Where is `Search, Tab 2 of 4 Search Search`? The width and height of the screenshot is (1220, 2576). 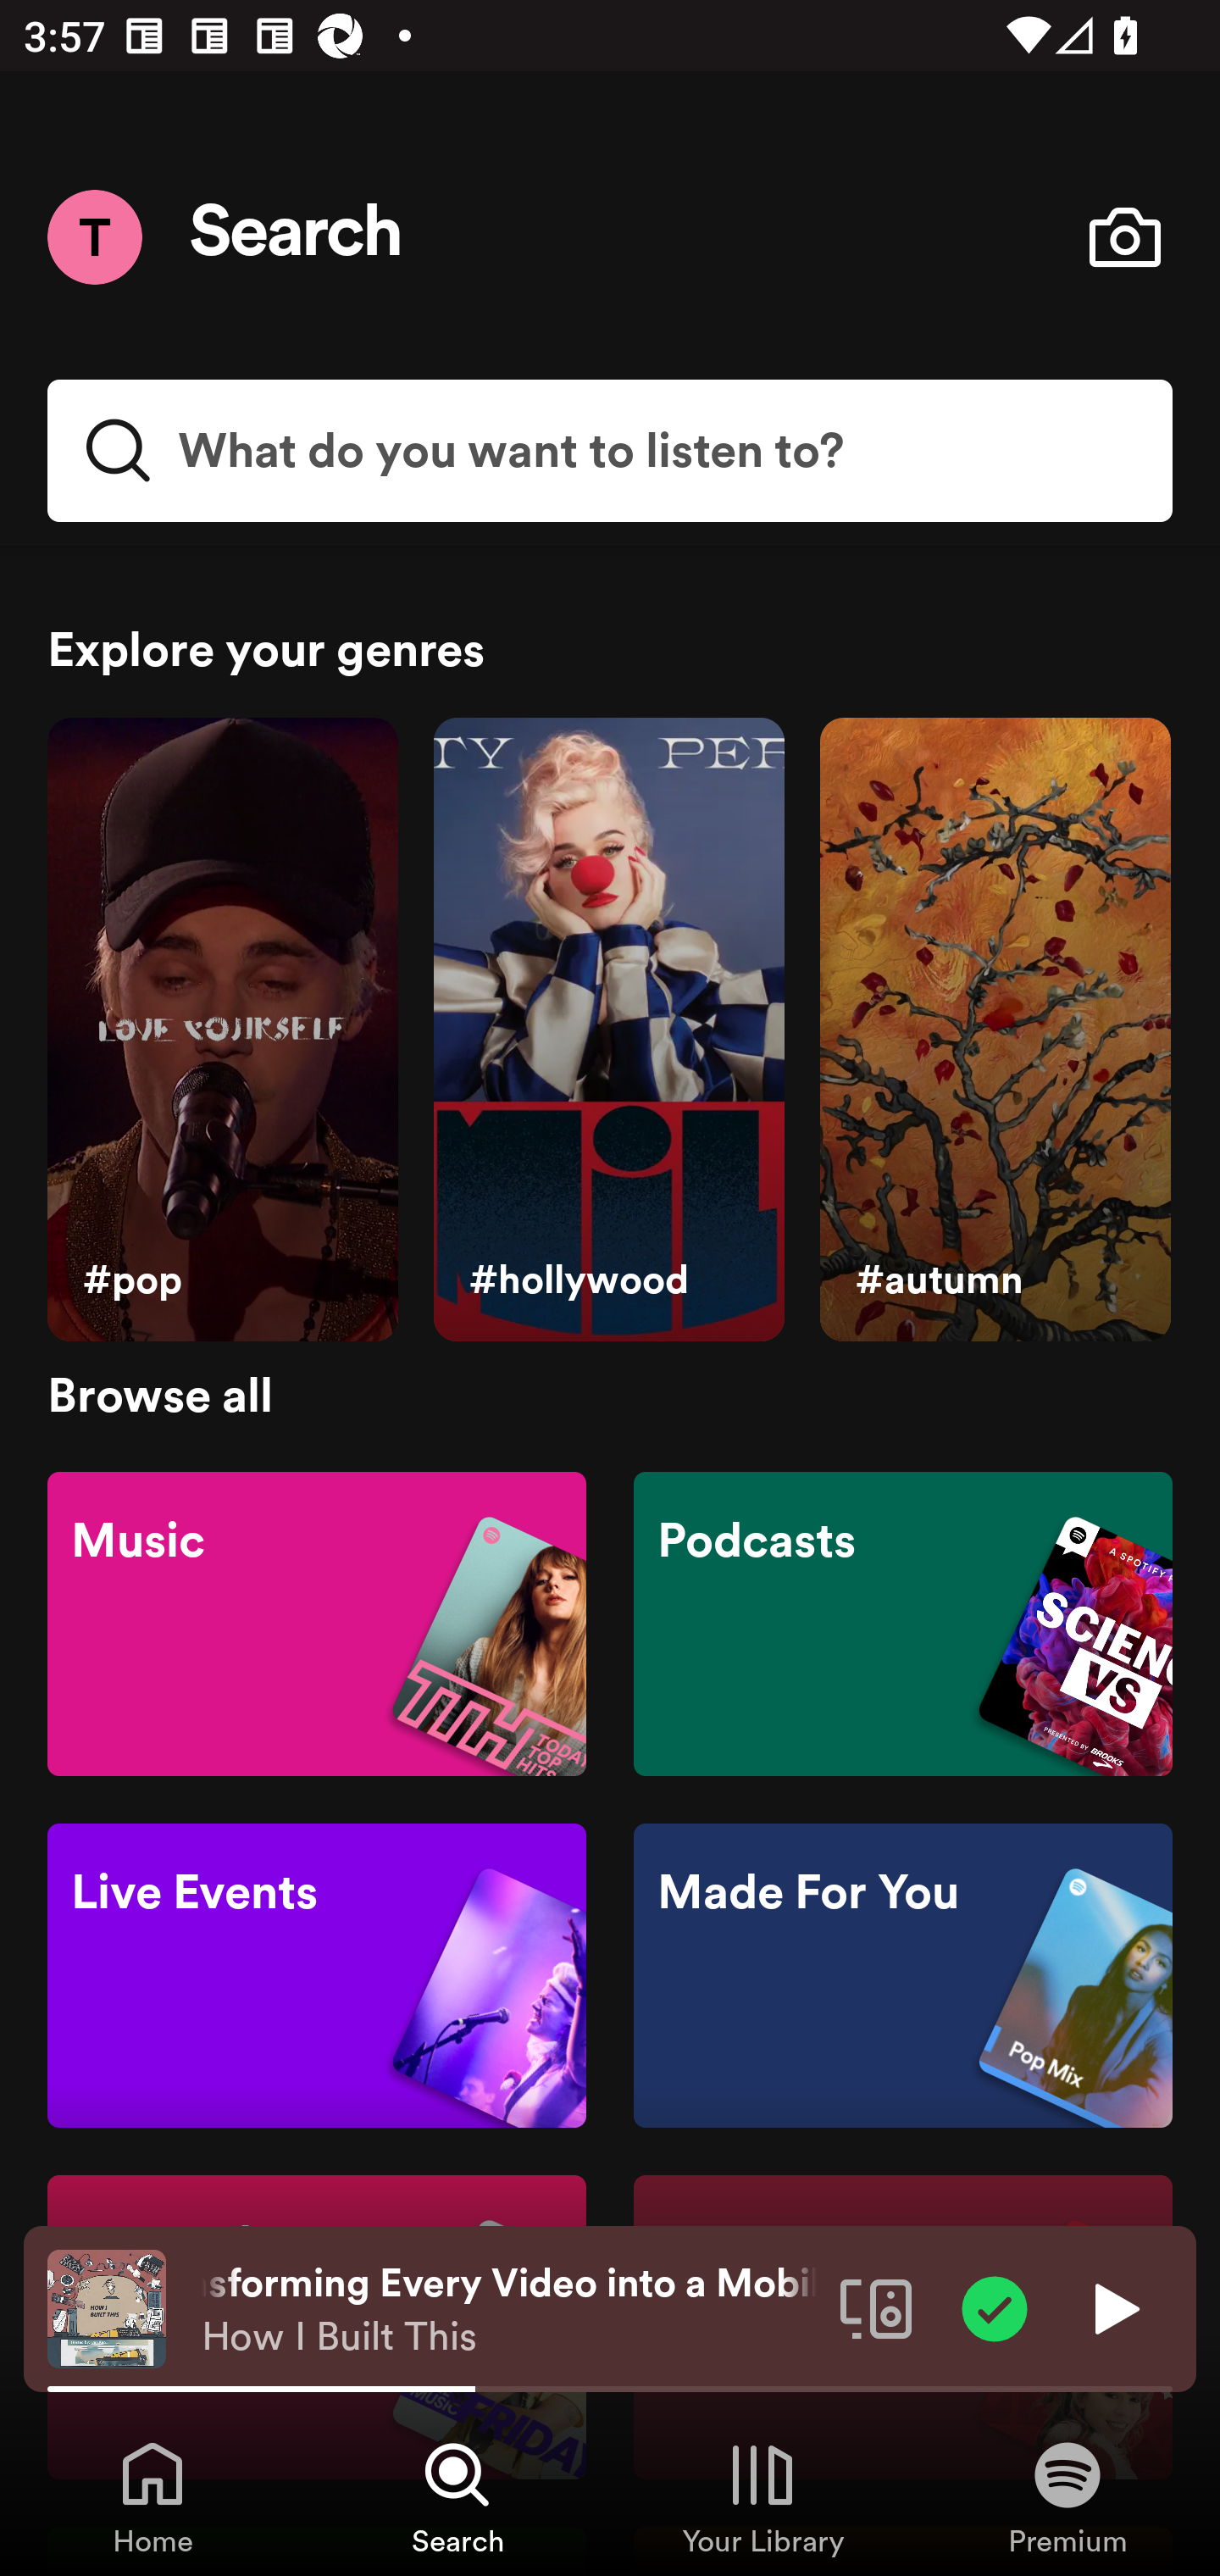
Search, Tab 2 of 4 Search Search is located at coordinates (457, 2496).